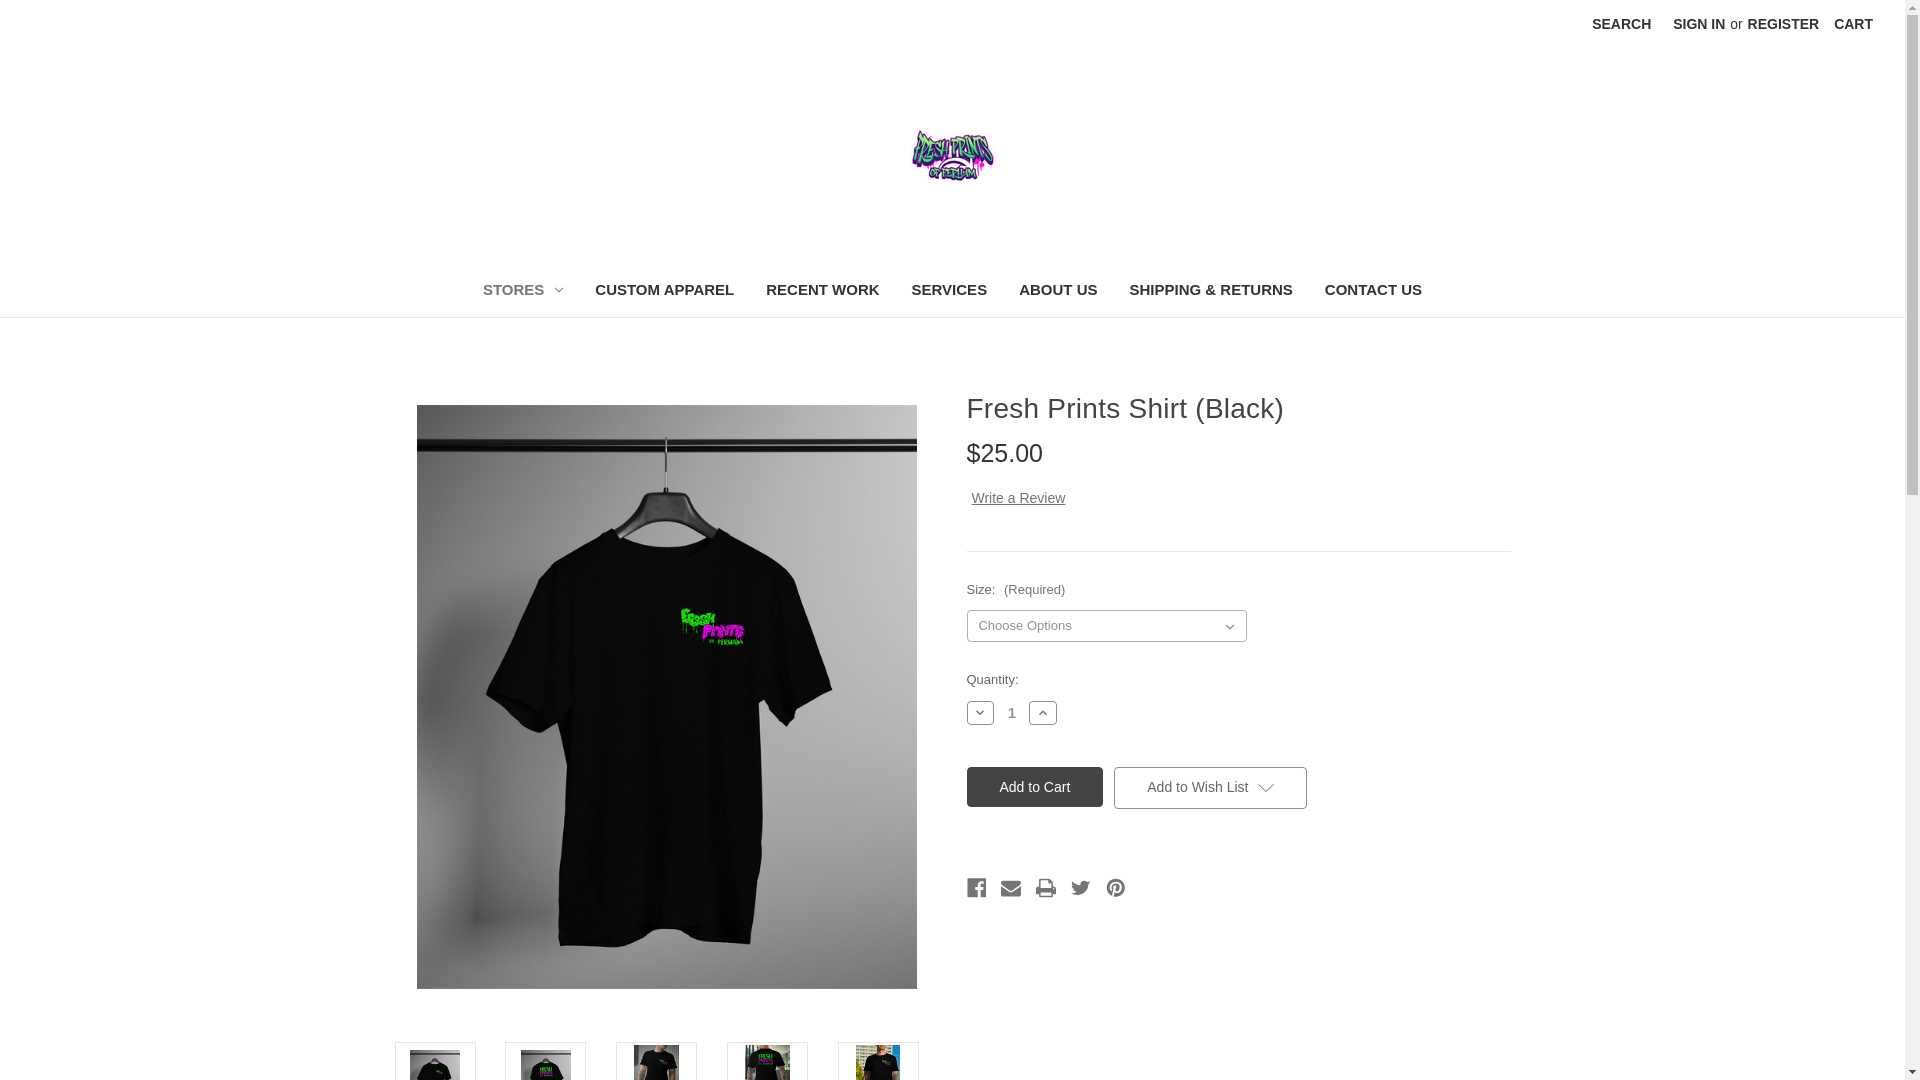  I want to click on Add to Cart, so click(1034, 786).